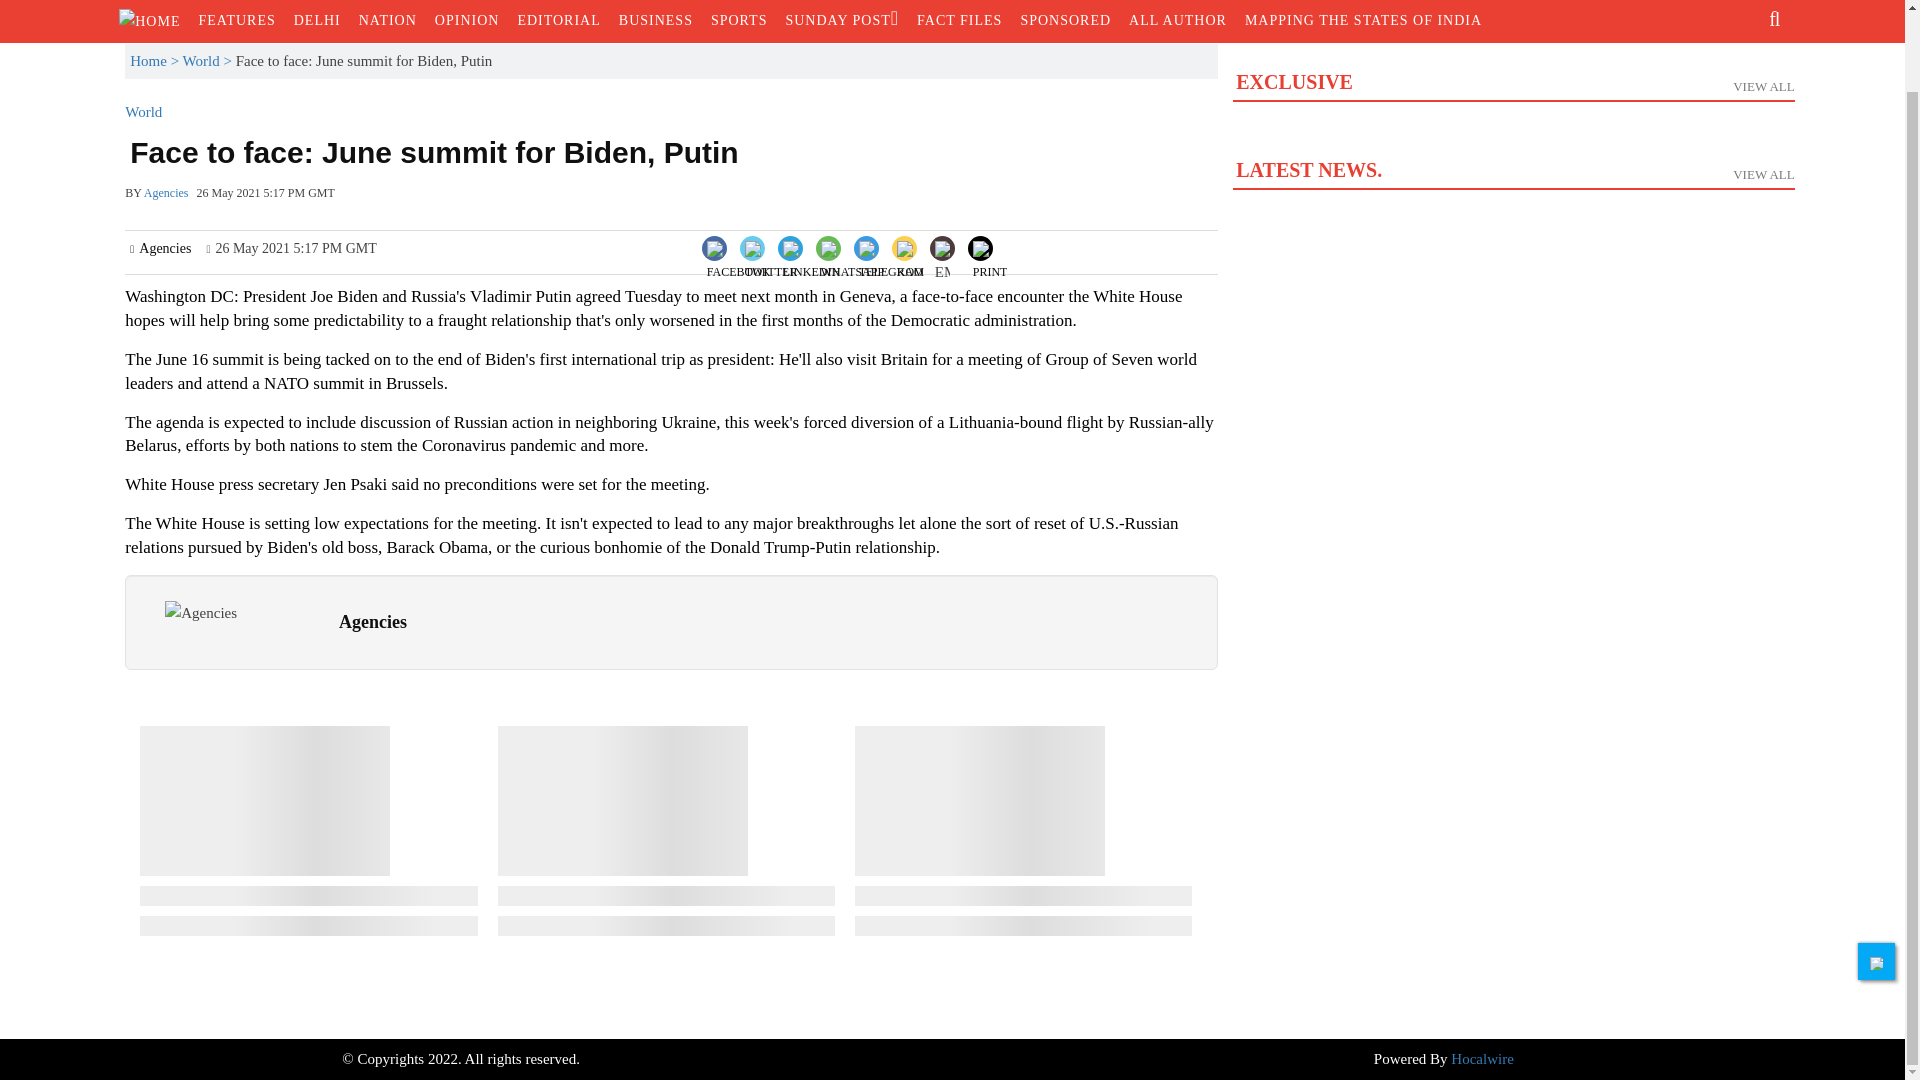 The height and width of the screenshot is (1080, 1920). I want to click on OPINION, so click(467, 21).